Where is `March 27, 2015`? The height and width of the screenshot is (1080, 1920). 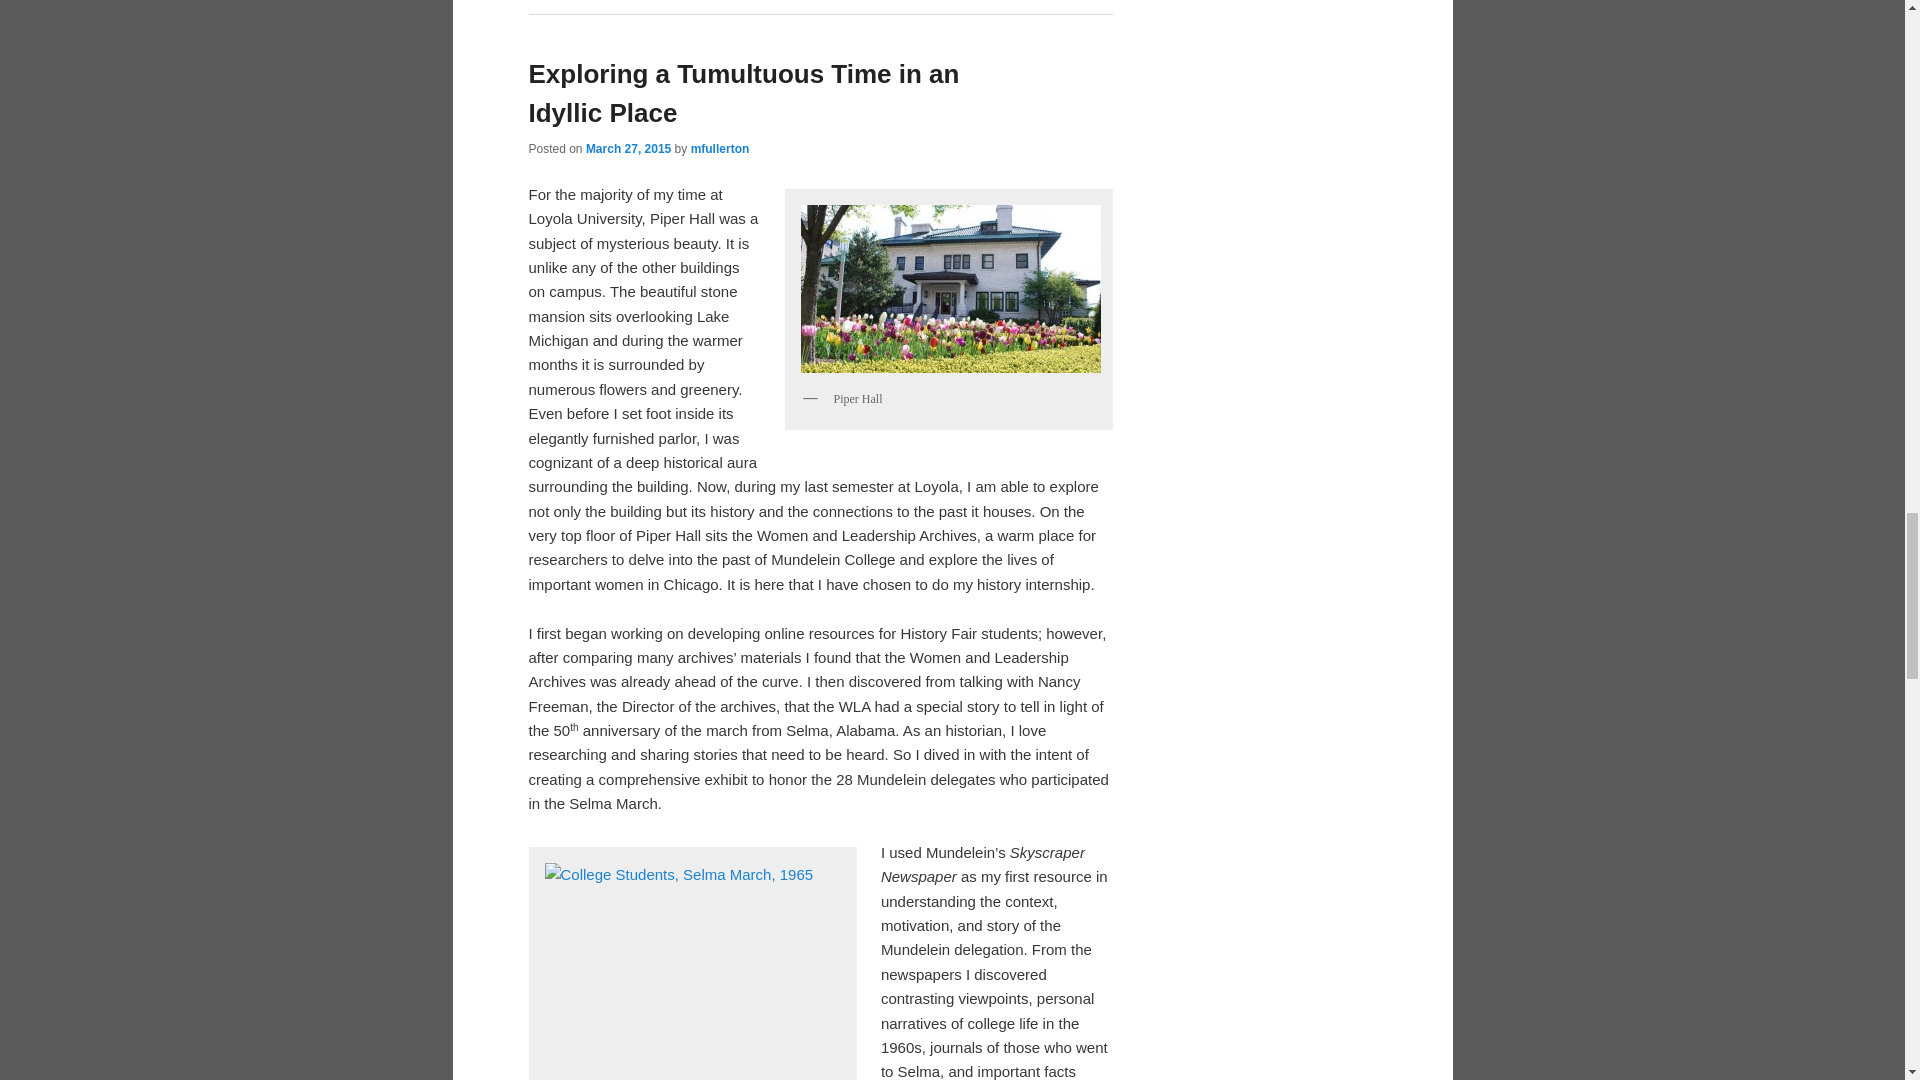 March 27, 2015 is located at coordinates (628, 148).